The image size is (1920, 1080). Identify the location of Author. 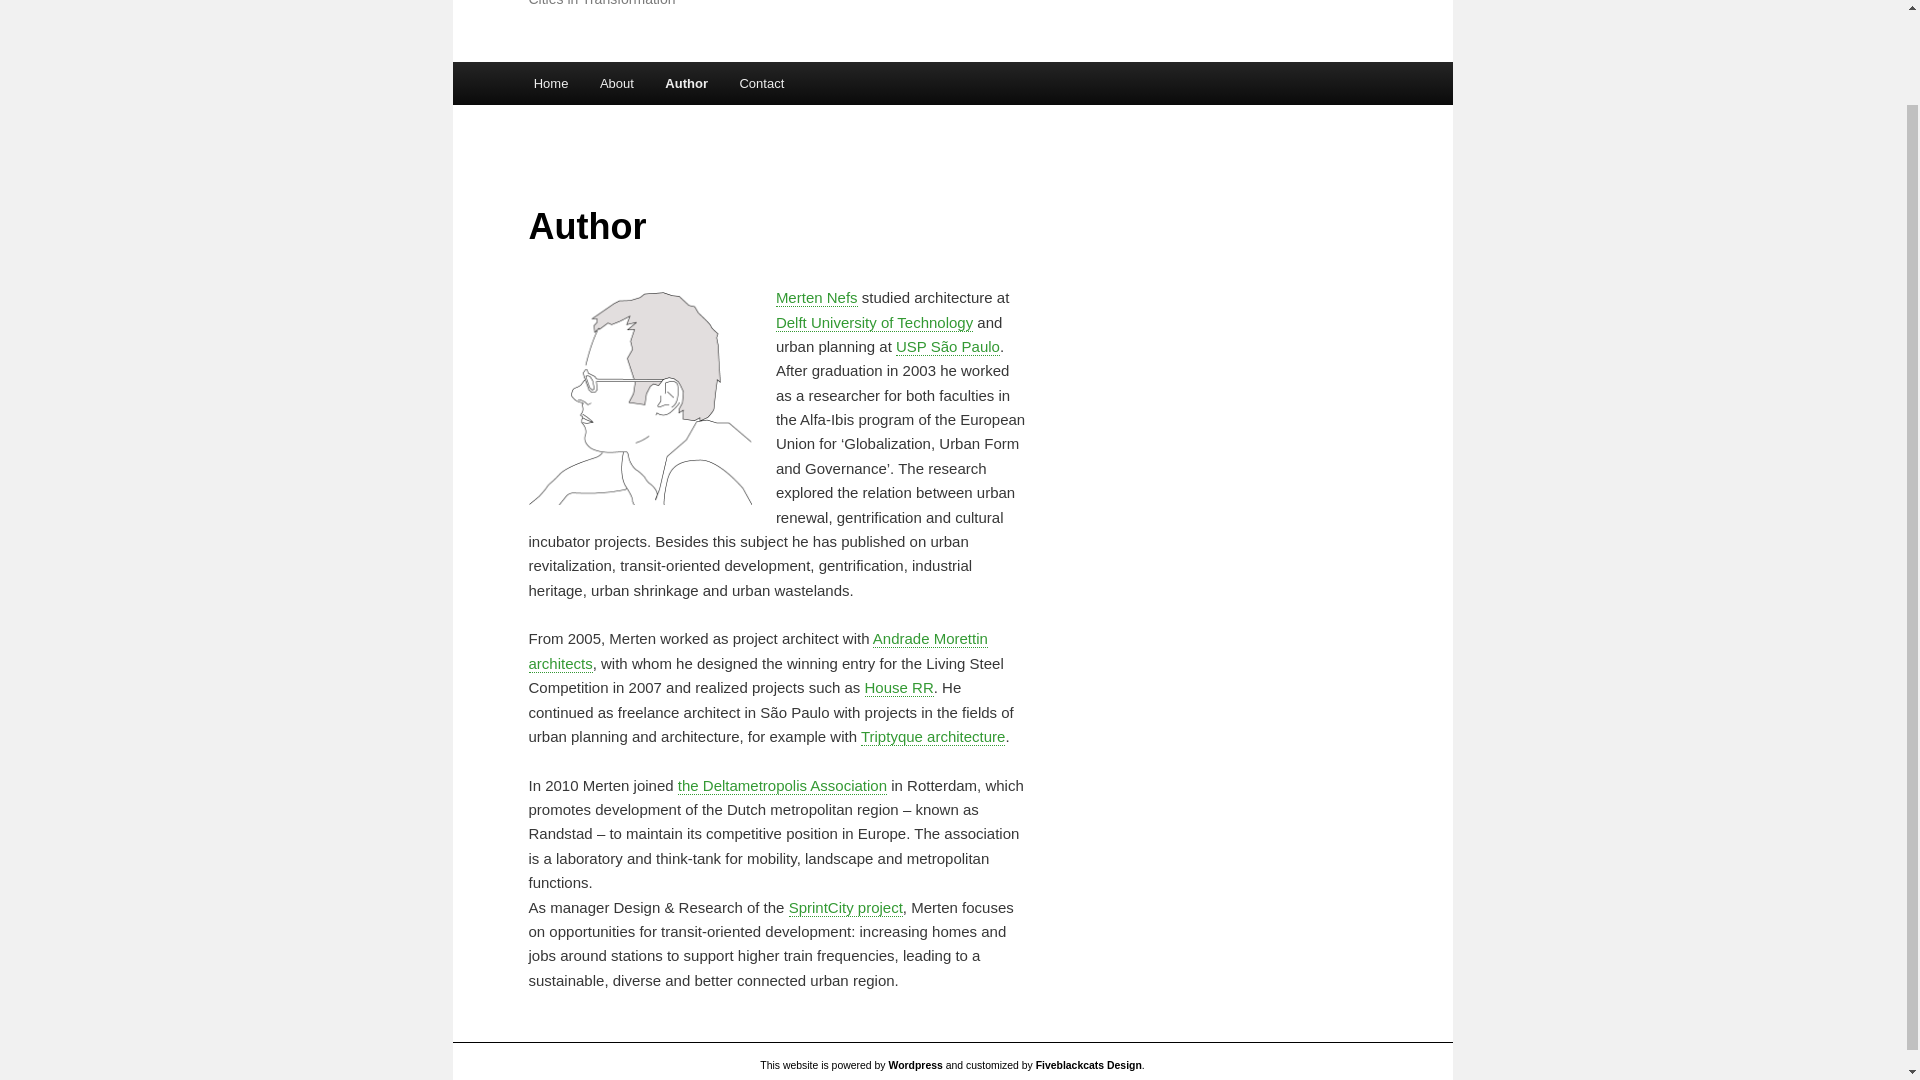
(686, 82).